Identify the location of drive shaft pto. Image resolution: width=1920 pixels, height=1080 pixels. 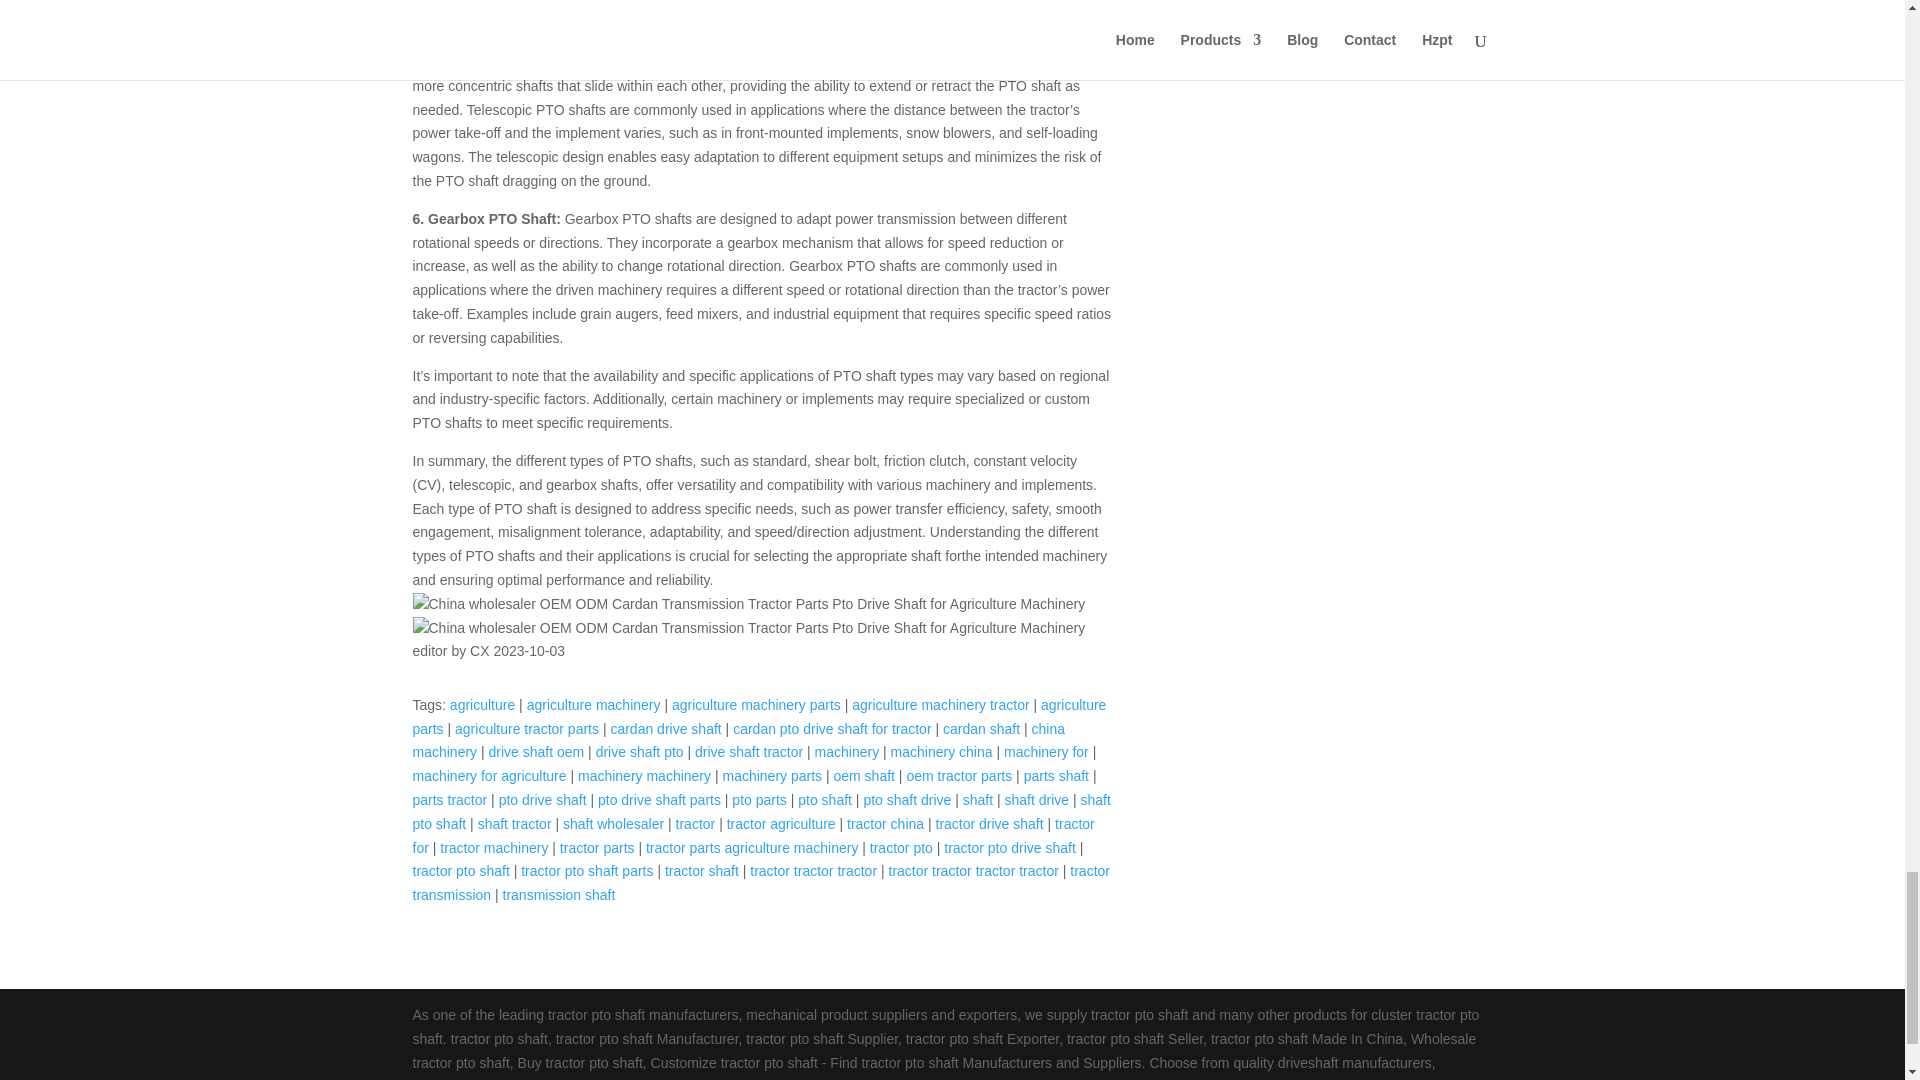
(639, 752).